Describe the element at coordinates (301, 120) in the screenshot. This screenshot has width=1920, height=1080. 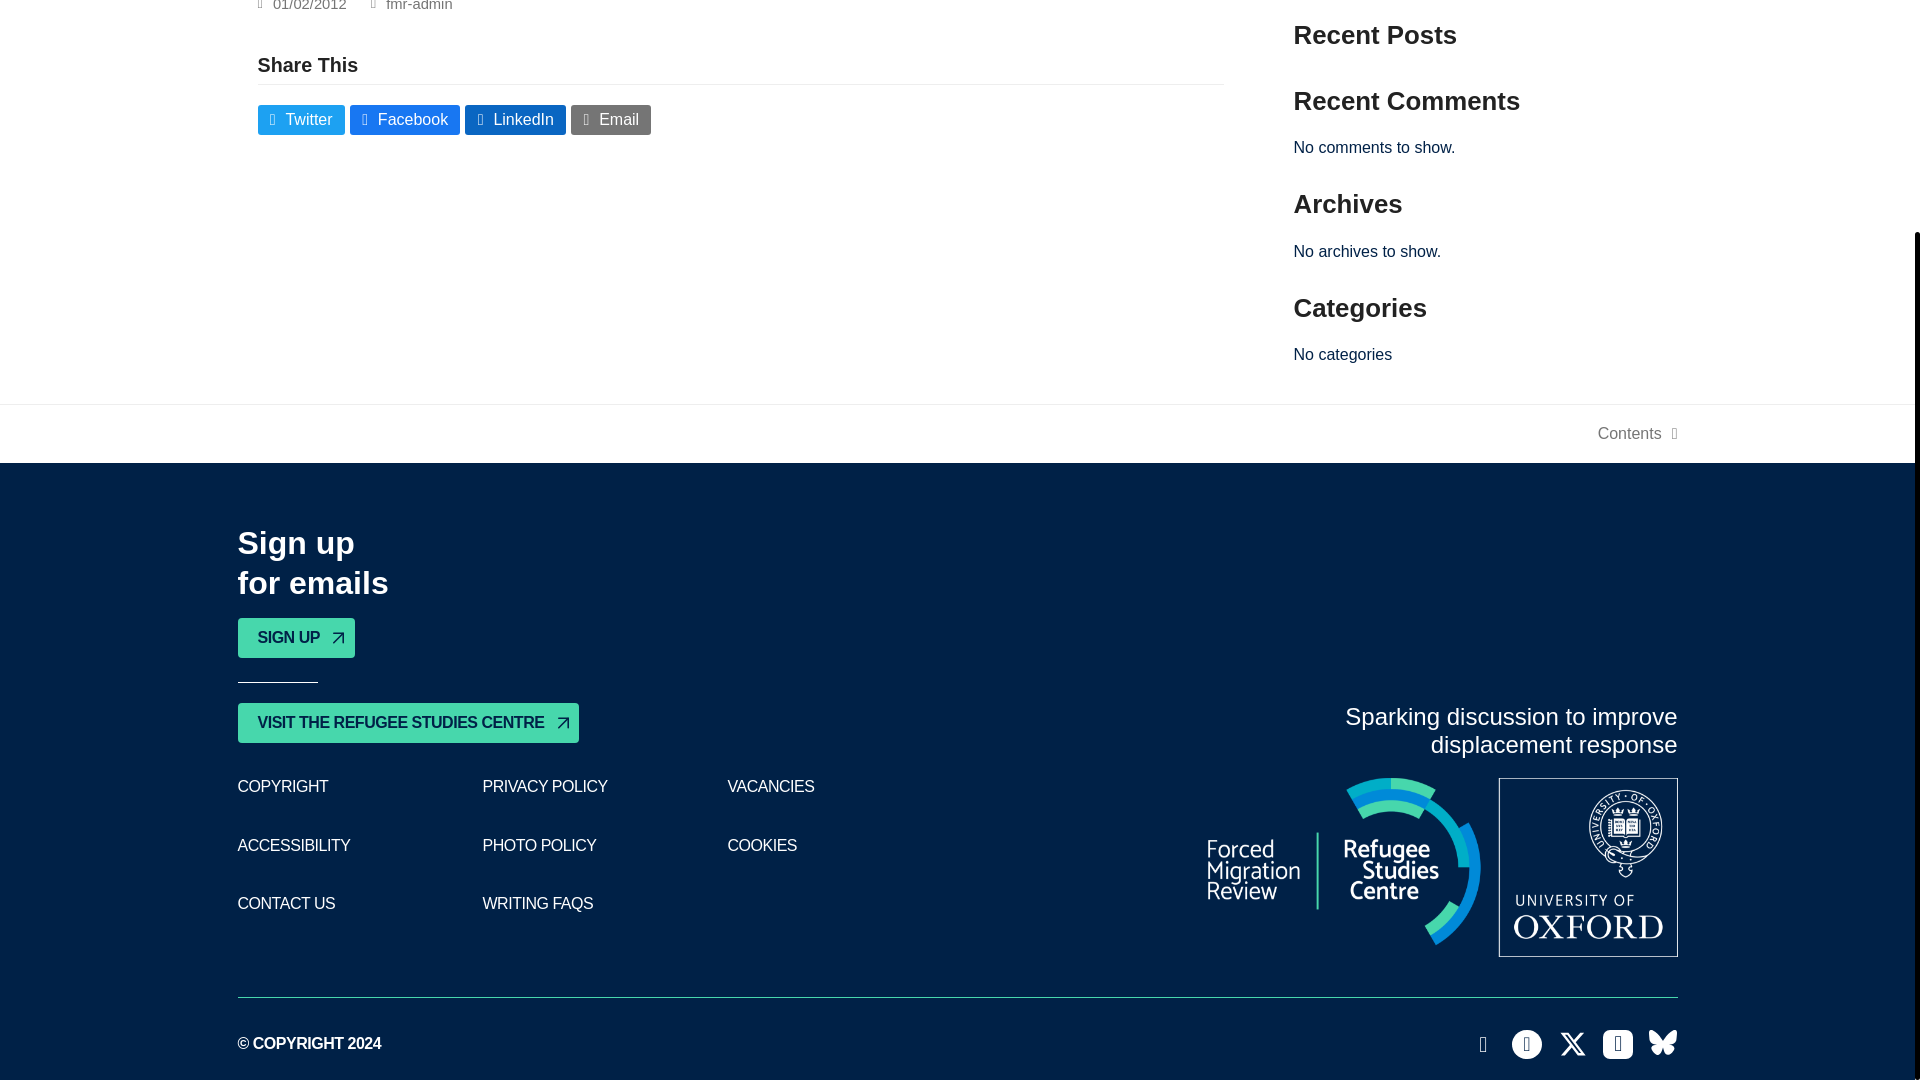
I see `Twitter` at that location.